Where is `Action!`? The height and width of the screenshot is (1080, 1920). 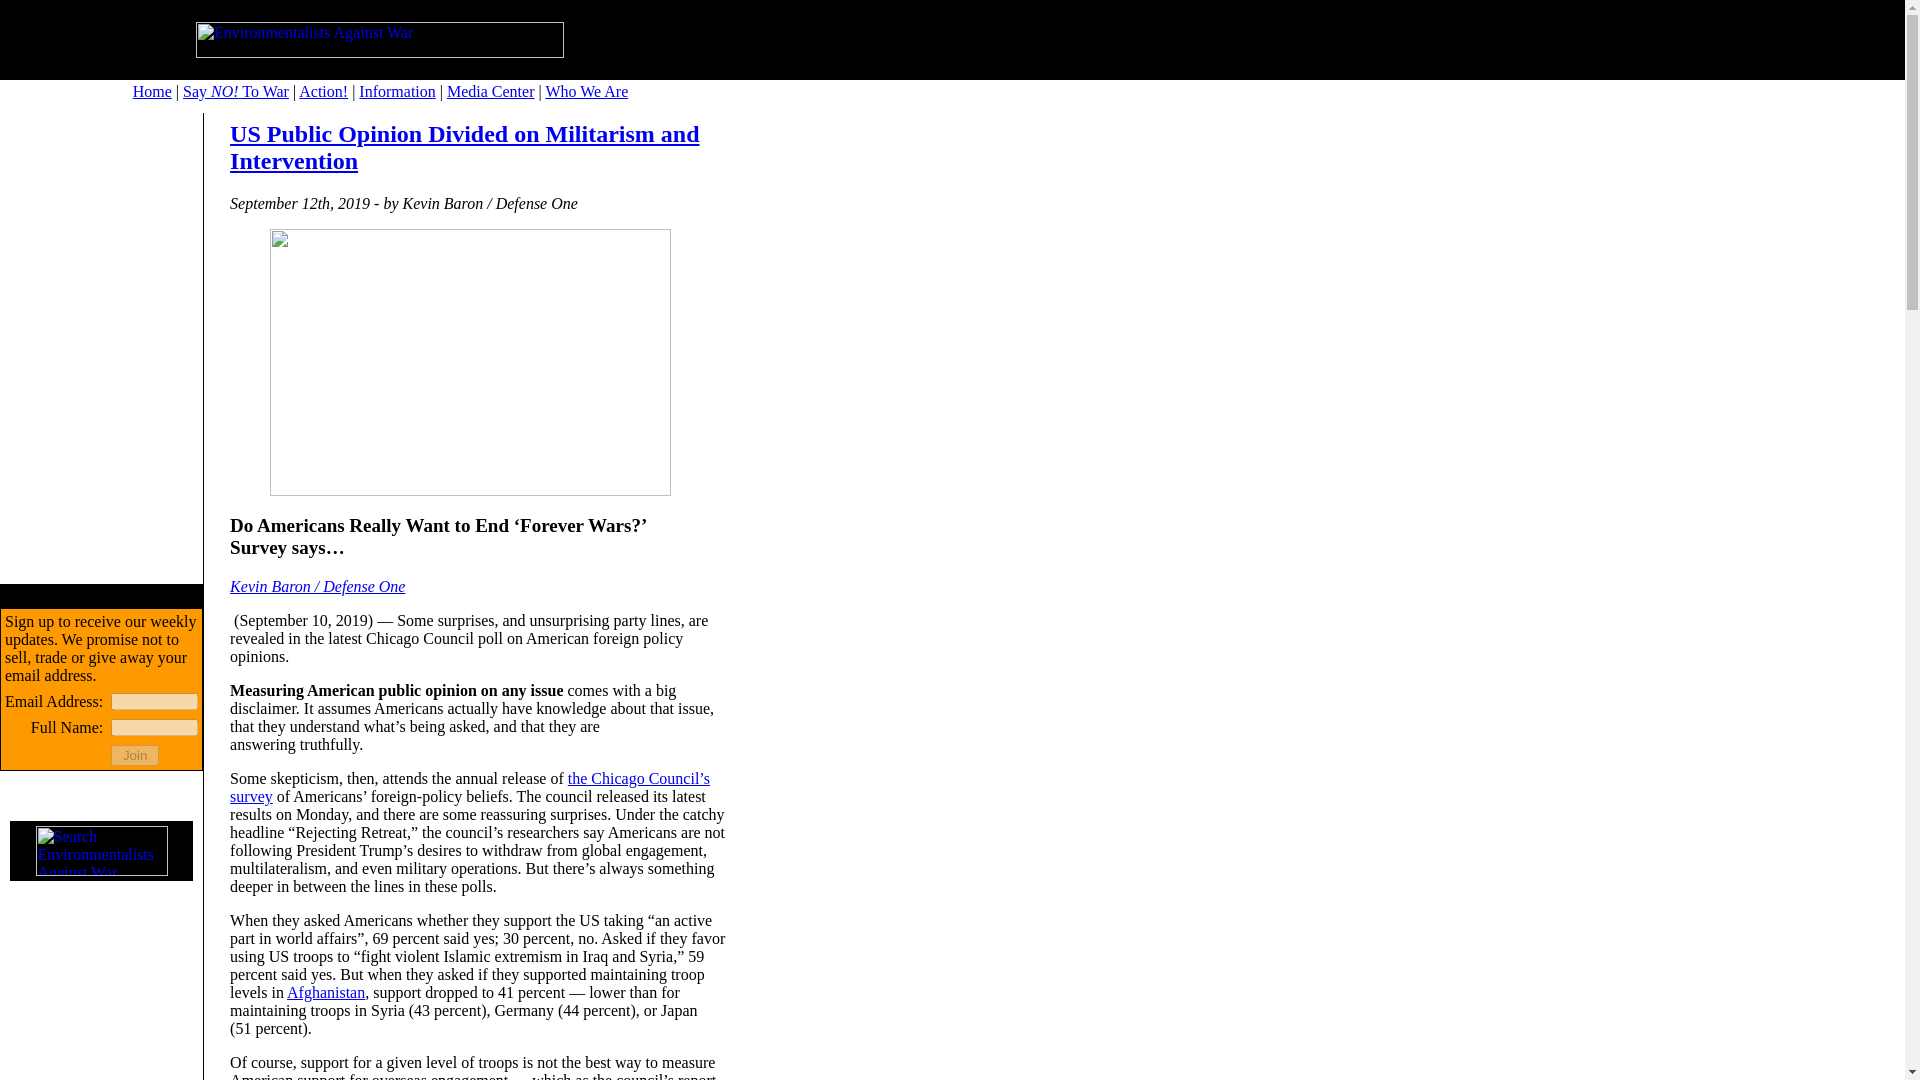 Action! is located at coordinates (323, 92).